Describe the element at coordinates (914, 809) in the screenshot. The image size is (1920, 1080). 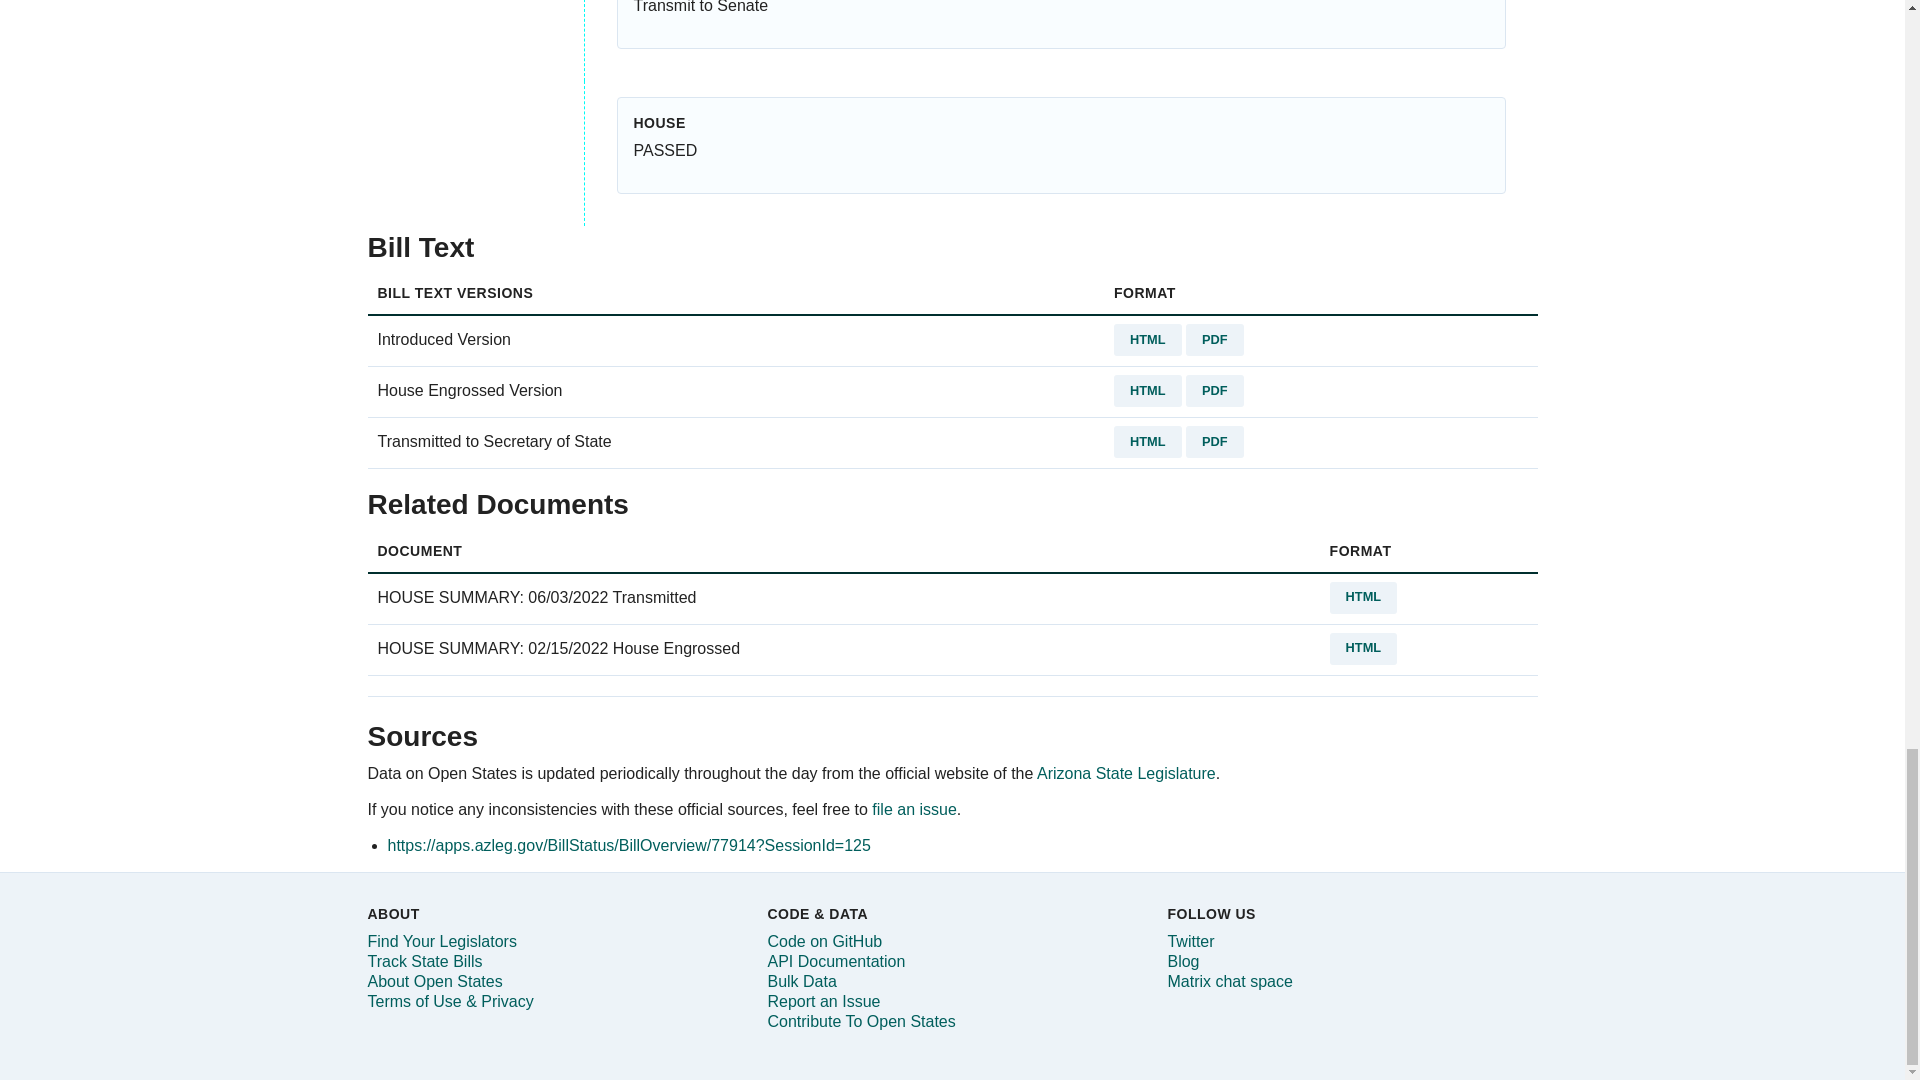
I see `file an issue` at that location.